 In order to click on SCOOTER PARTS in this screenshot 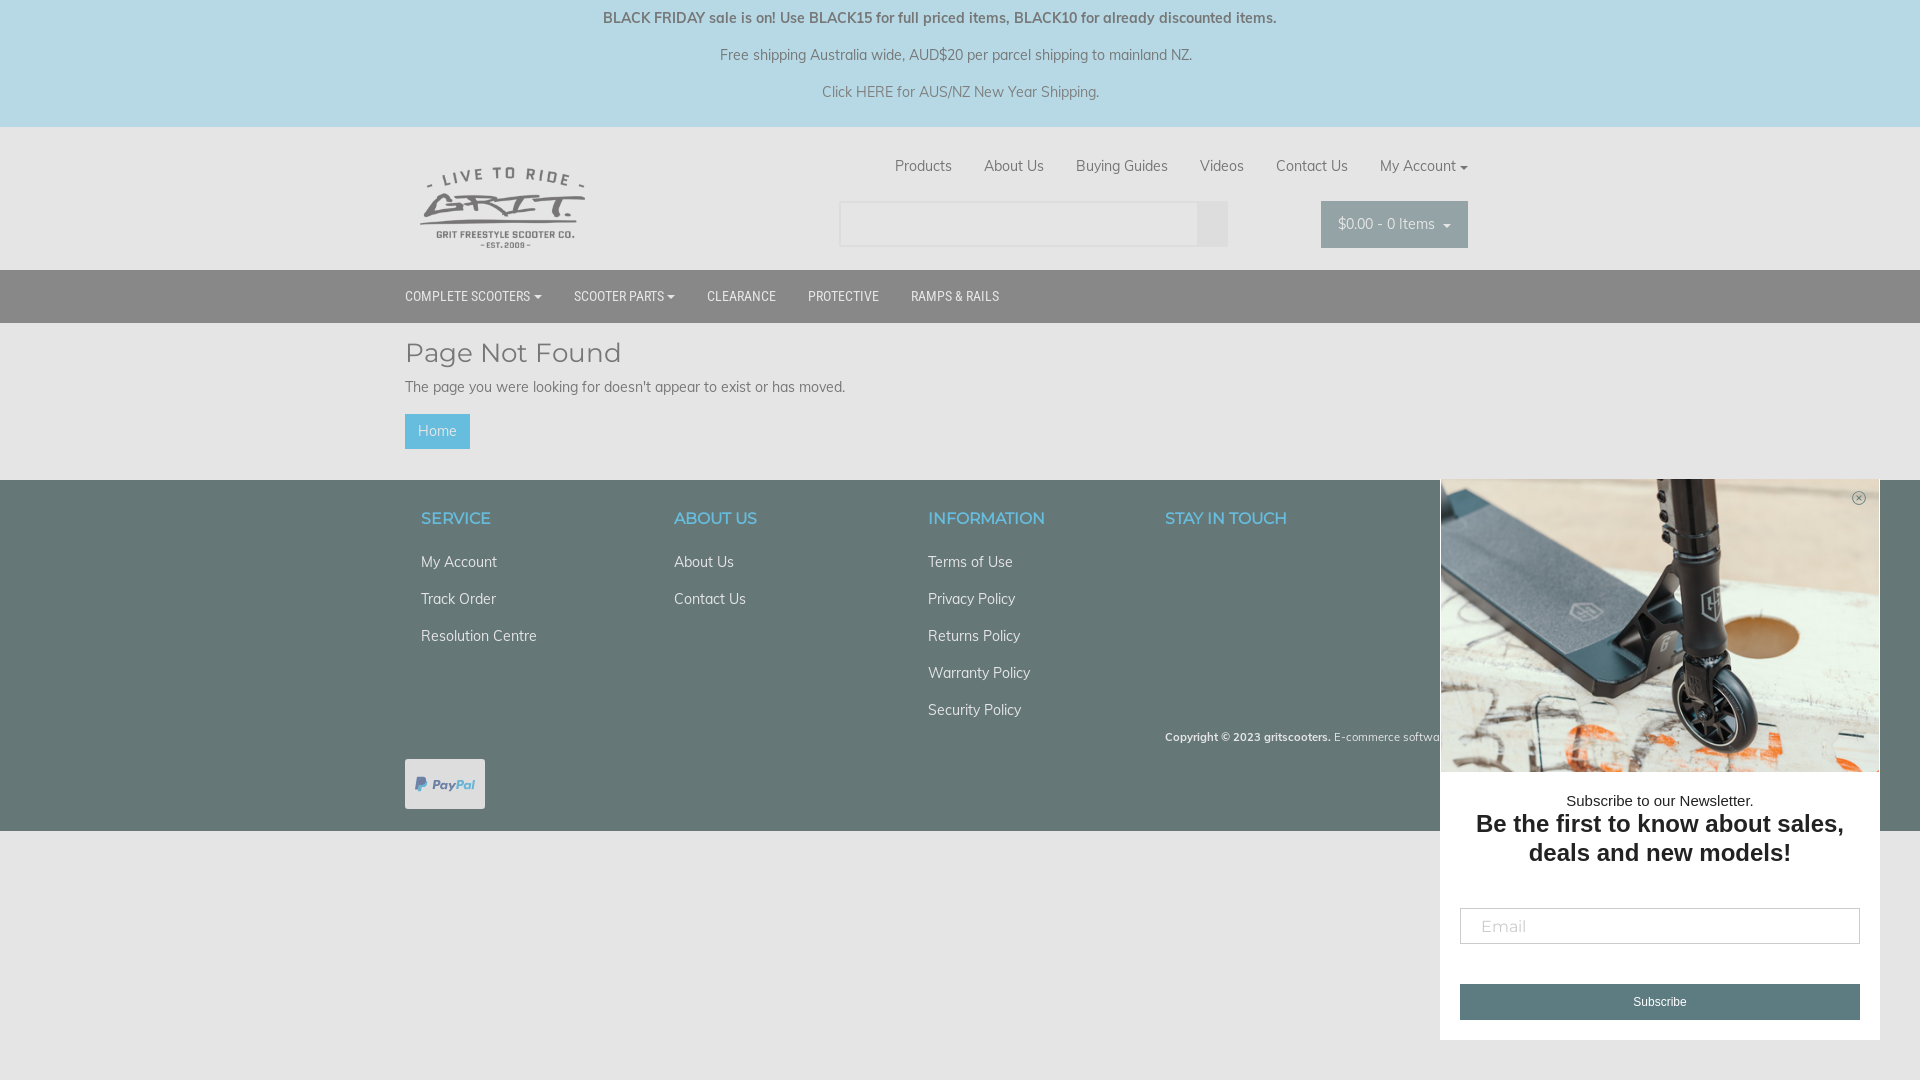, I will do `click(625, 296)`.